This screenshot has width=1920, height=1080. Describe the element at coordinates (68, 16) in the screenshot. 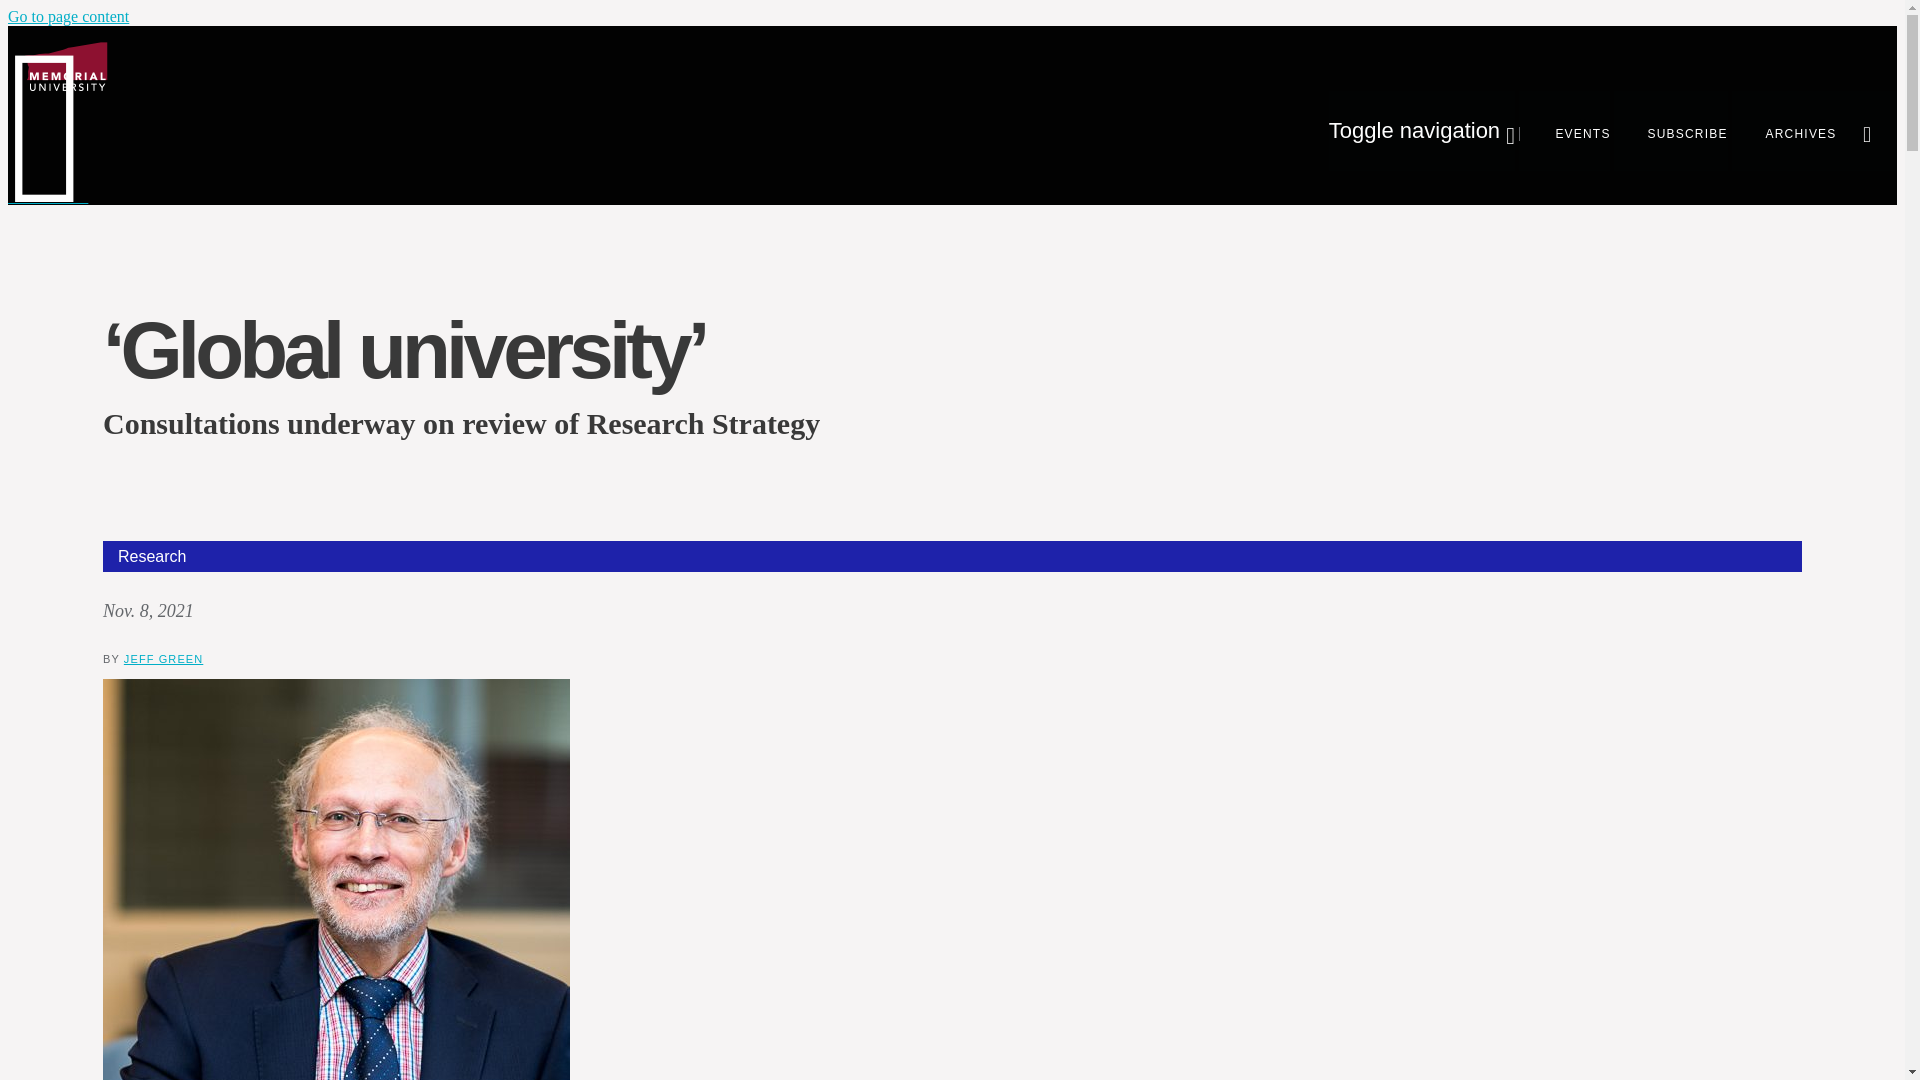

I see `Go to page content` at that location.